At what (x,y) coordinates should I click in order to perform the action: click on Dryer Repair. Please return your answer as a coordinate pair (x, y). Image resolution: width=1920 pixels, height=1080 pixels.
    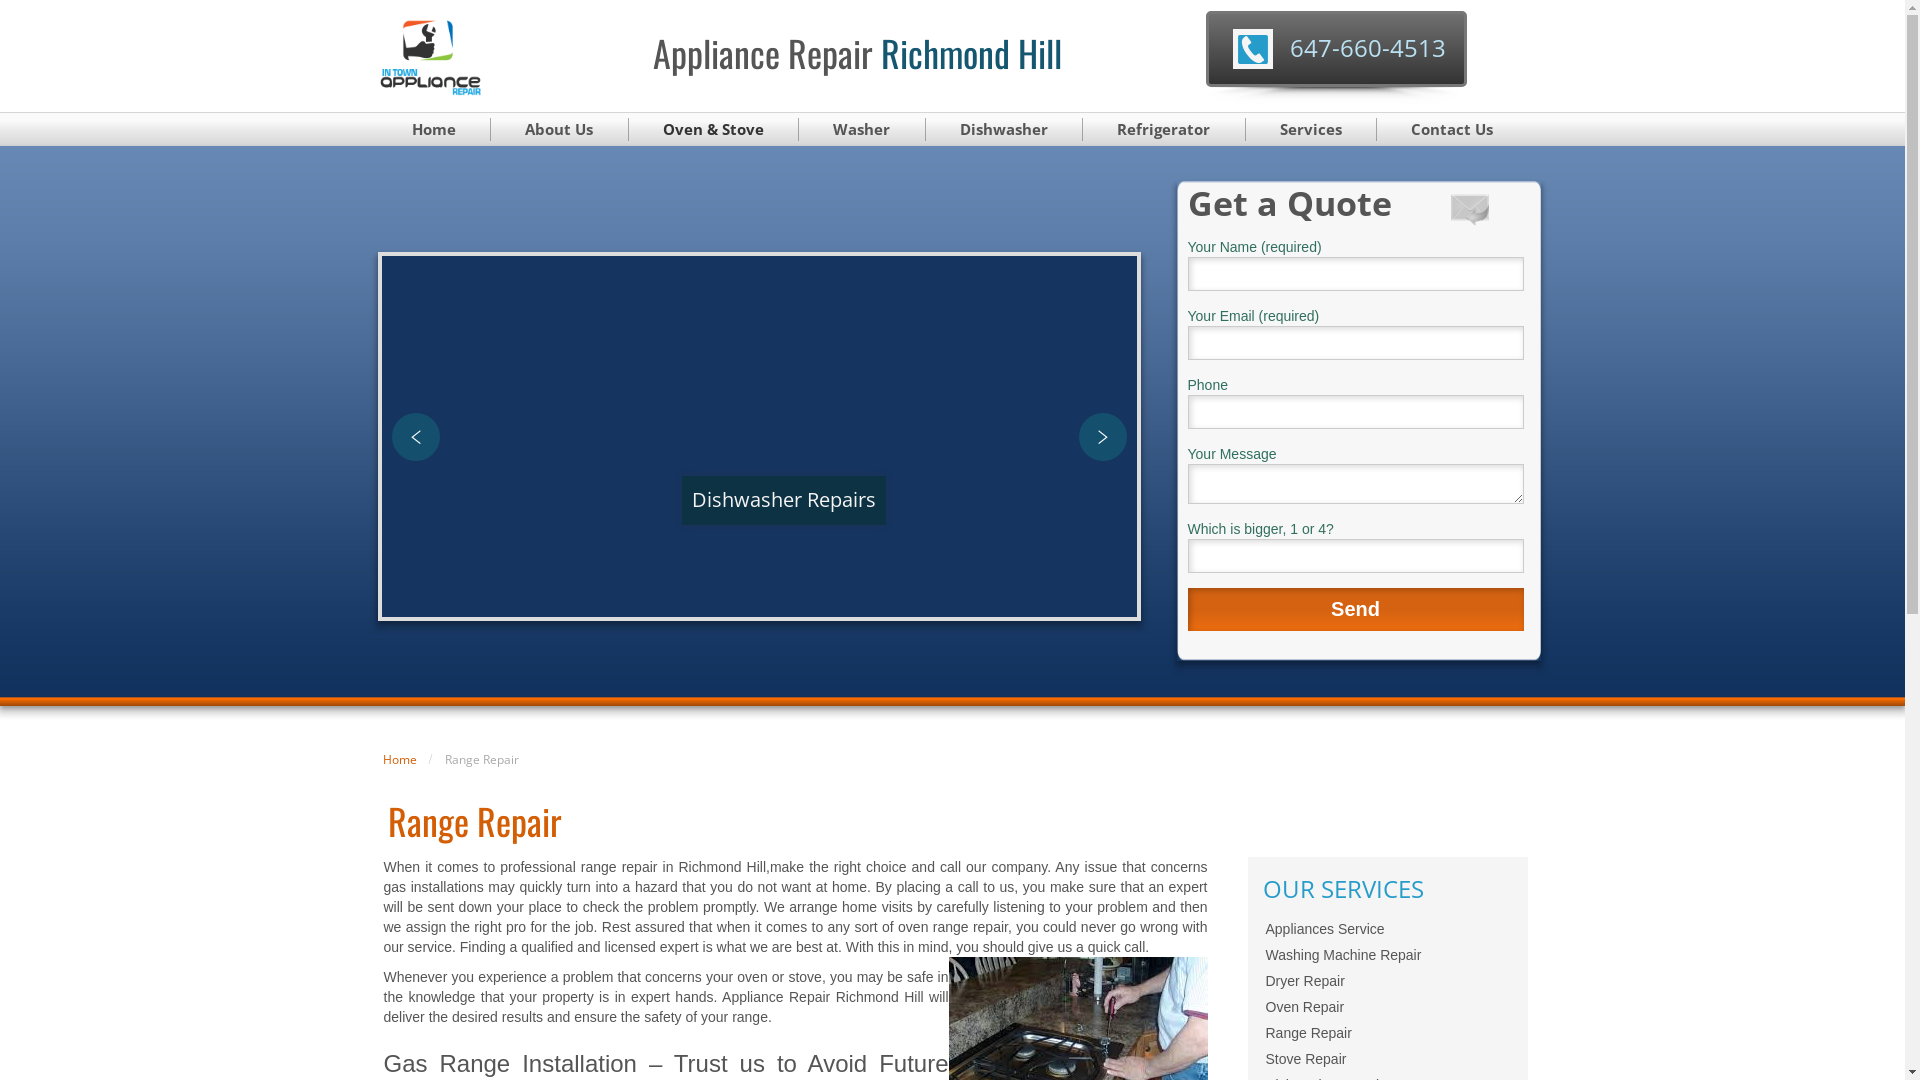
    Looking at the image, I should click on (1387, 981).